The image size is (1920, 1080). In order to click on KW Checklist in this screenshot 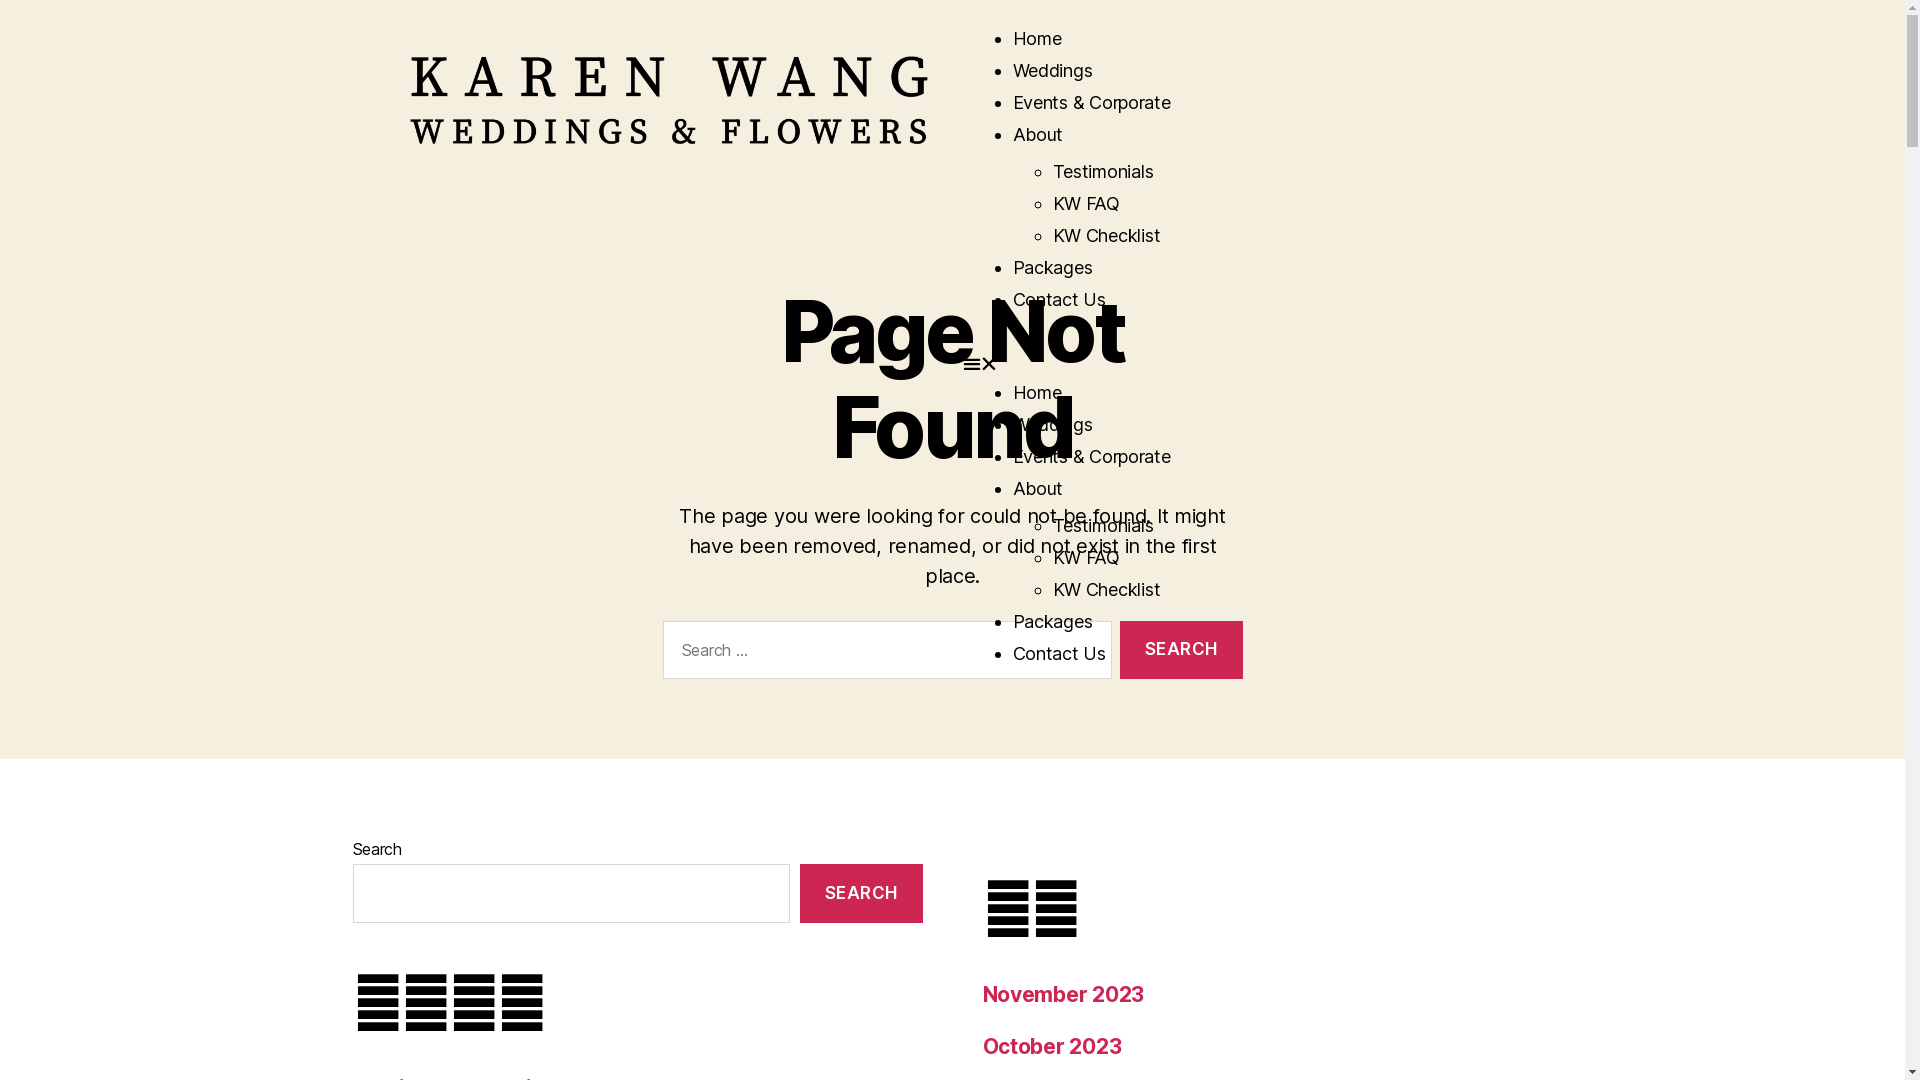, I will do `click(1106, 590)`.